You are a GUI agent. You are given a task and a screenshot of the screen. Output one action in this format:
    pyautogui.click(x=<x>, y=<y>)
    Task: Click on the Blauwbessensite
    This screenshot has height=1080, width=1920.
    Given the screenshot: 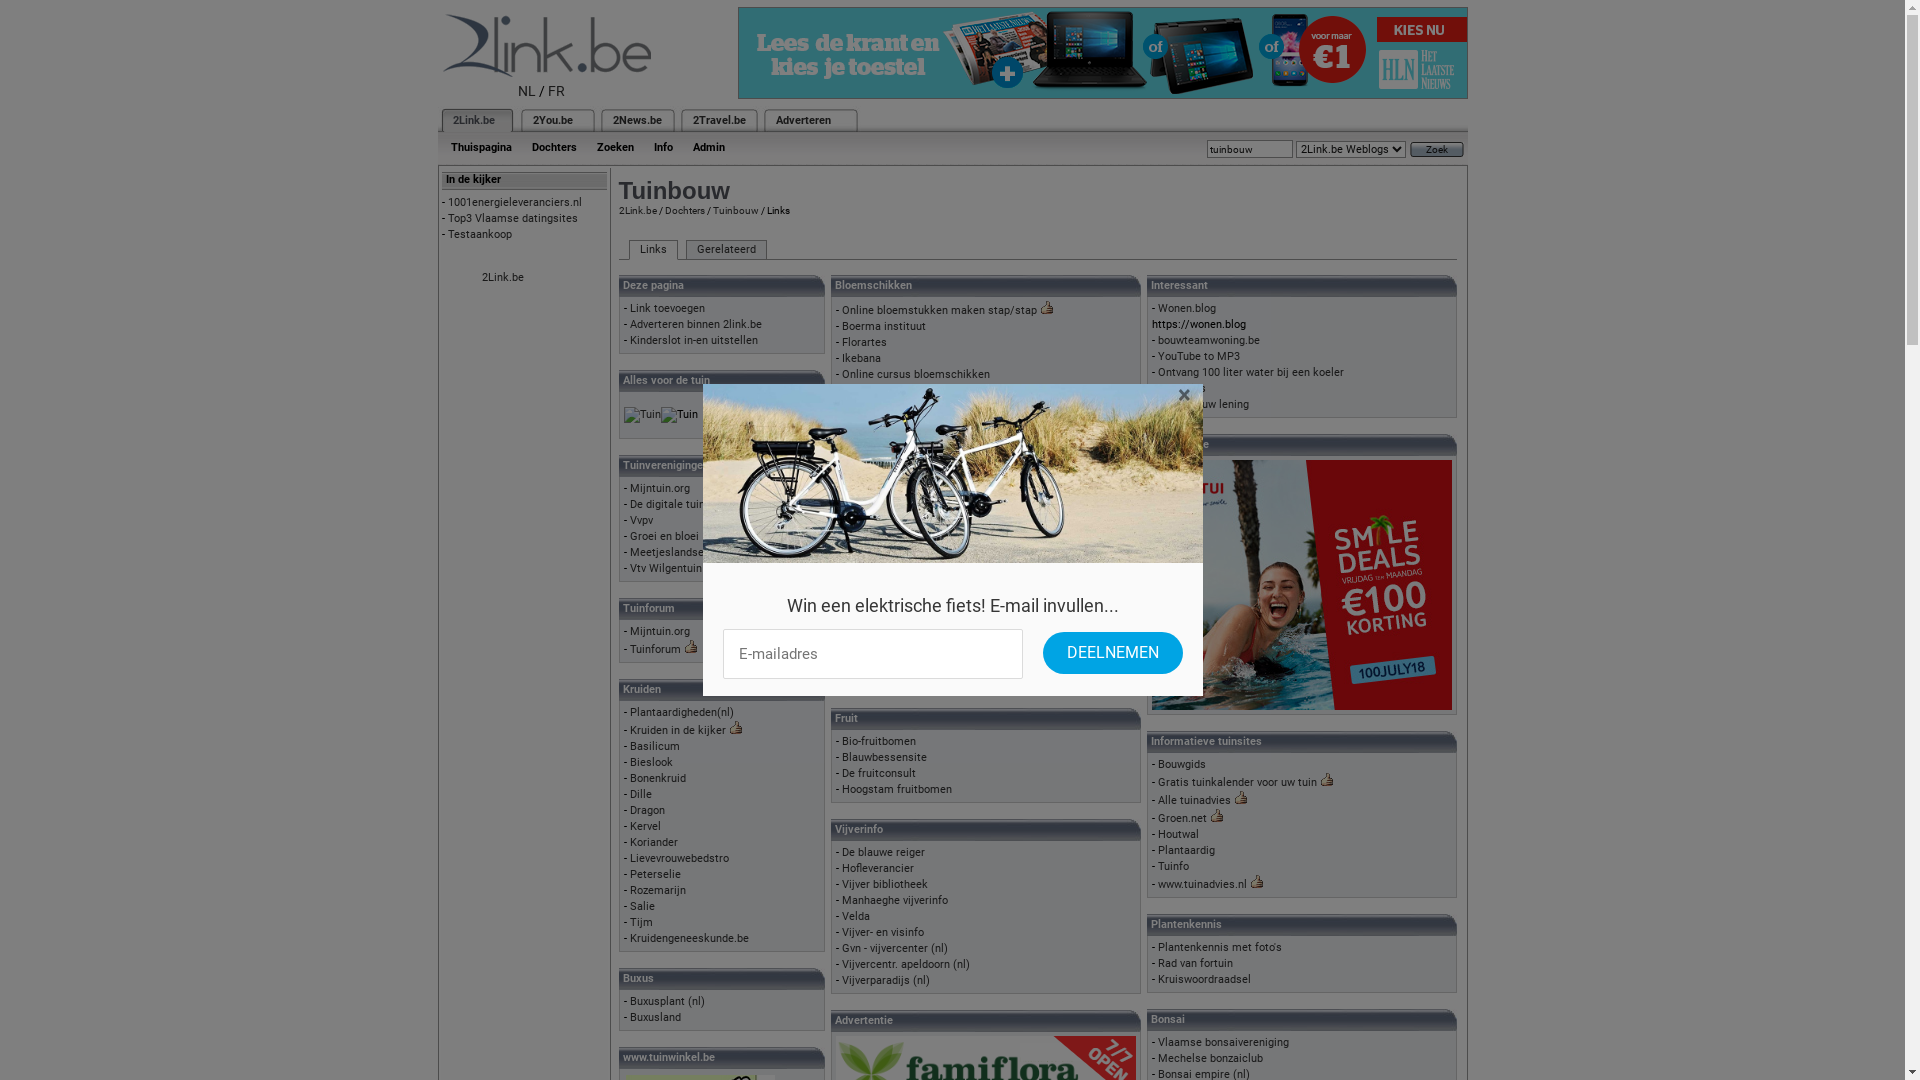 What is the action you would take?
    pyautogui.click(x=884, y=758)
    